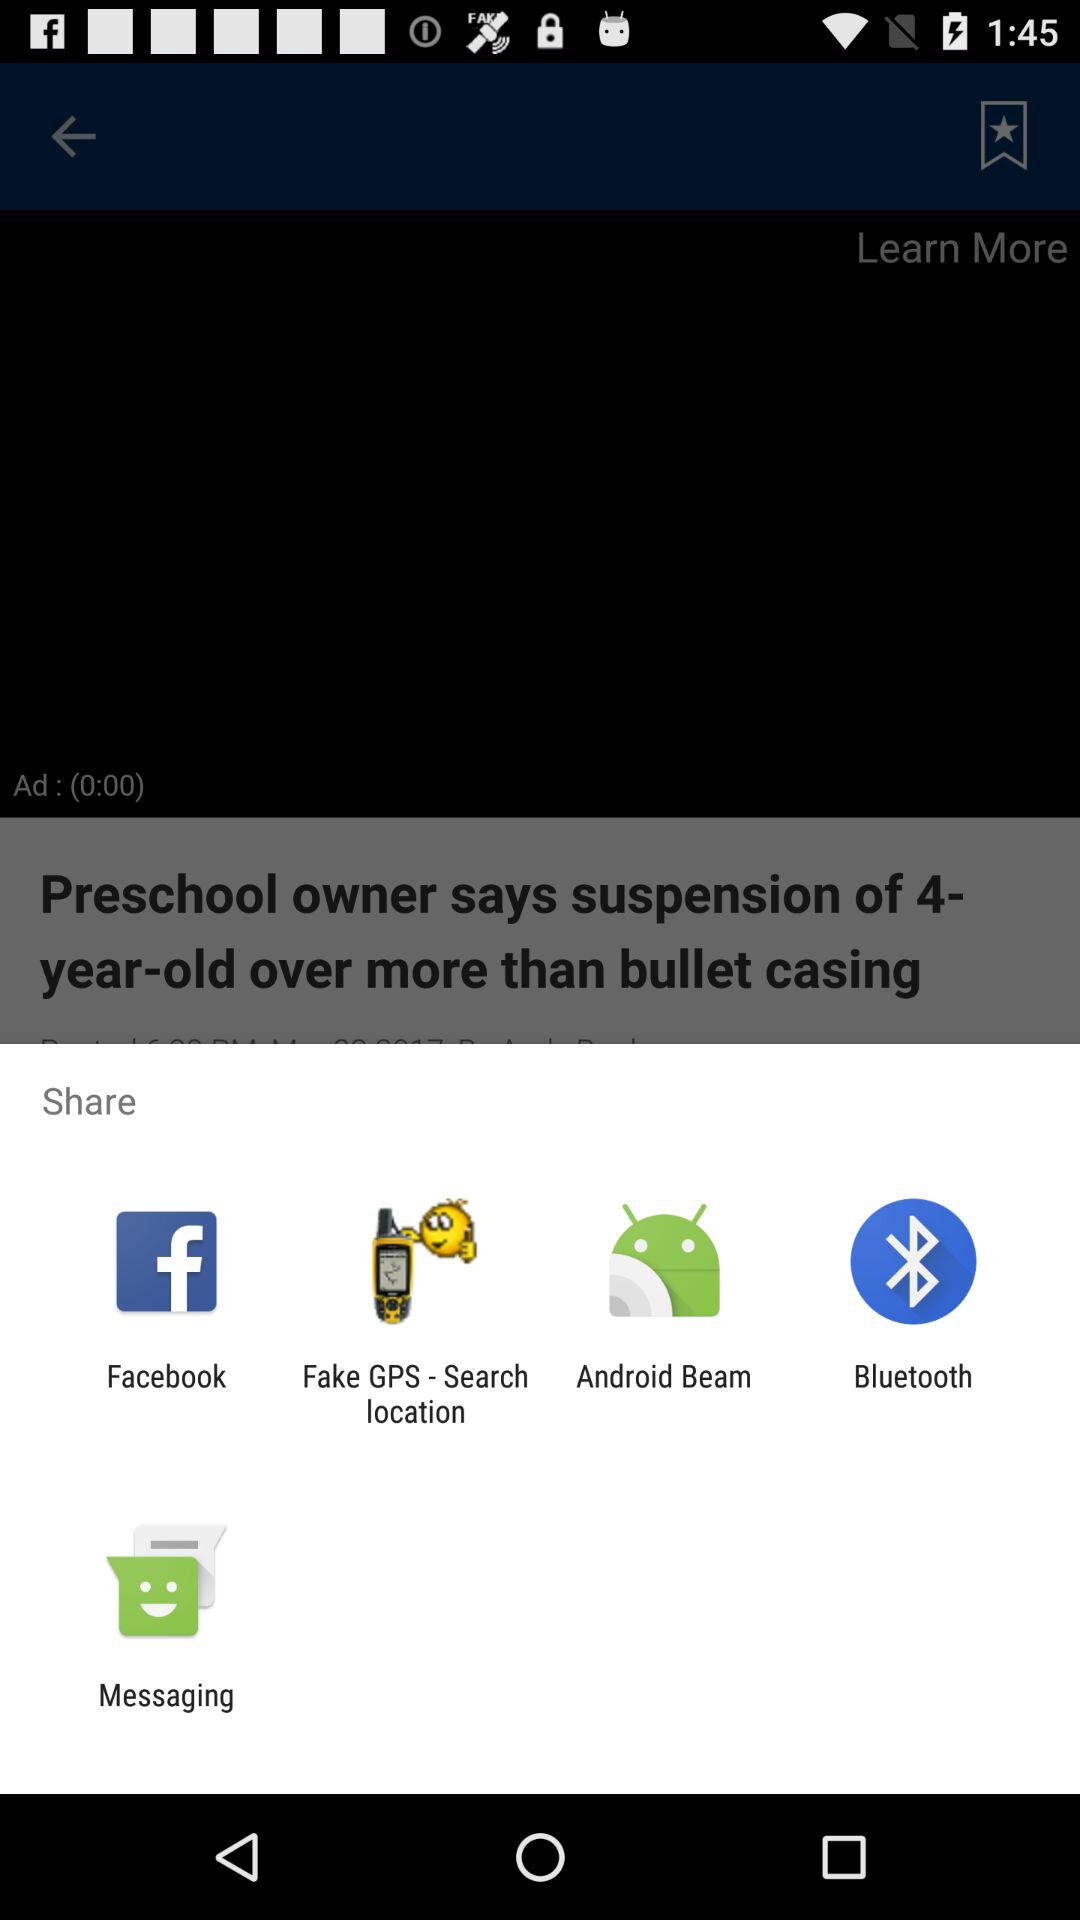 Image resolution: width=1080 pixels, height=1920 pixels. Describe the element at coordinates (415, 1393) in the screenshot. I see `click the icon next to the facebook icon` at that location.